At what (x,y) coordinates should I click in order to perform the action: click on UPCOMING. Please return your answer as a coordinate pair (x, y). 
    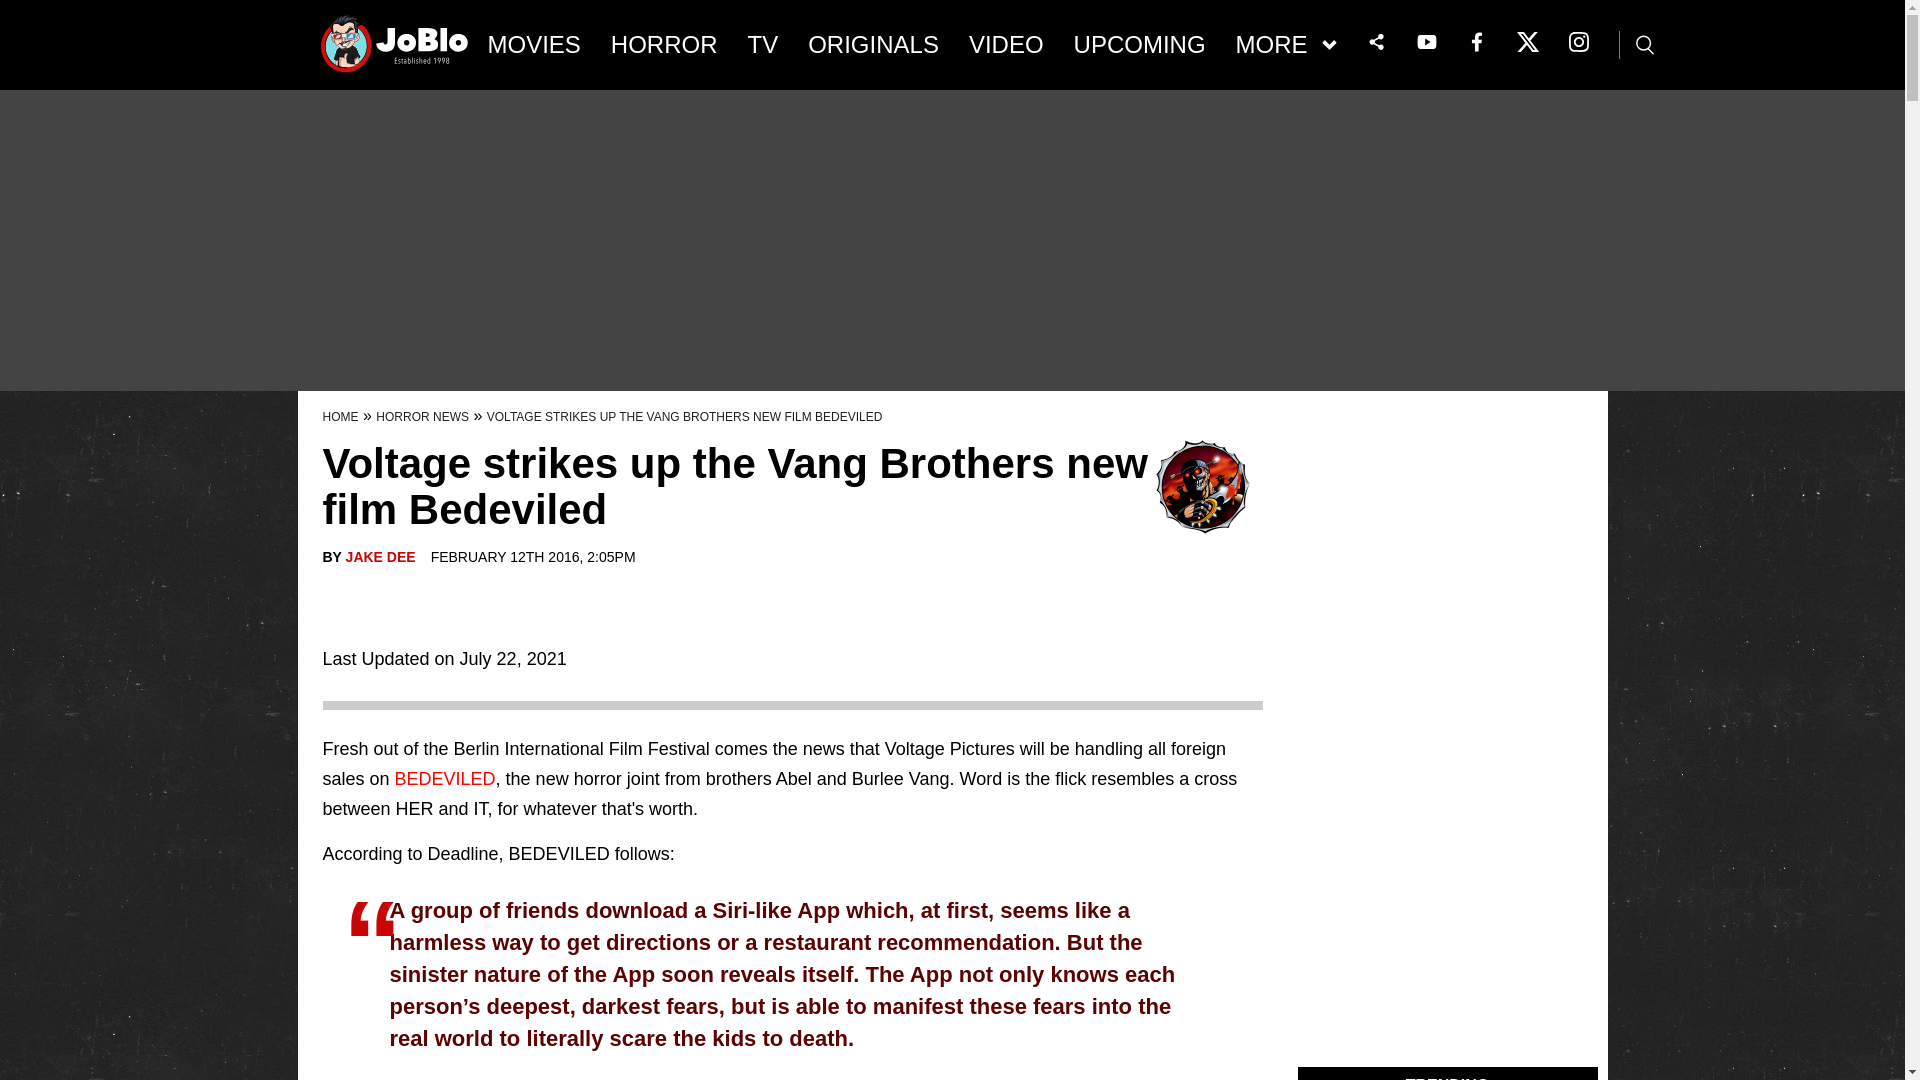
    Looking at the image, I should click on (1139, 45).